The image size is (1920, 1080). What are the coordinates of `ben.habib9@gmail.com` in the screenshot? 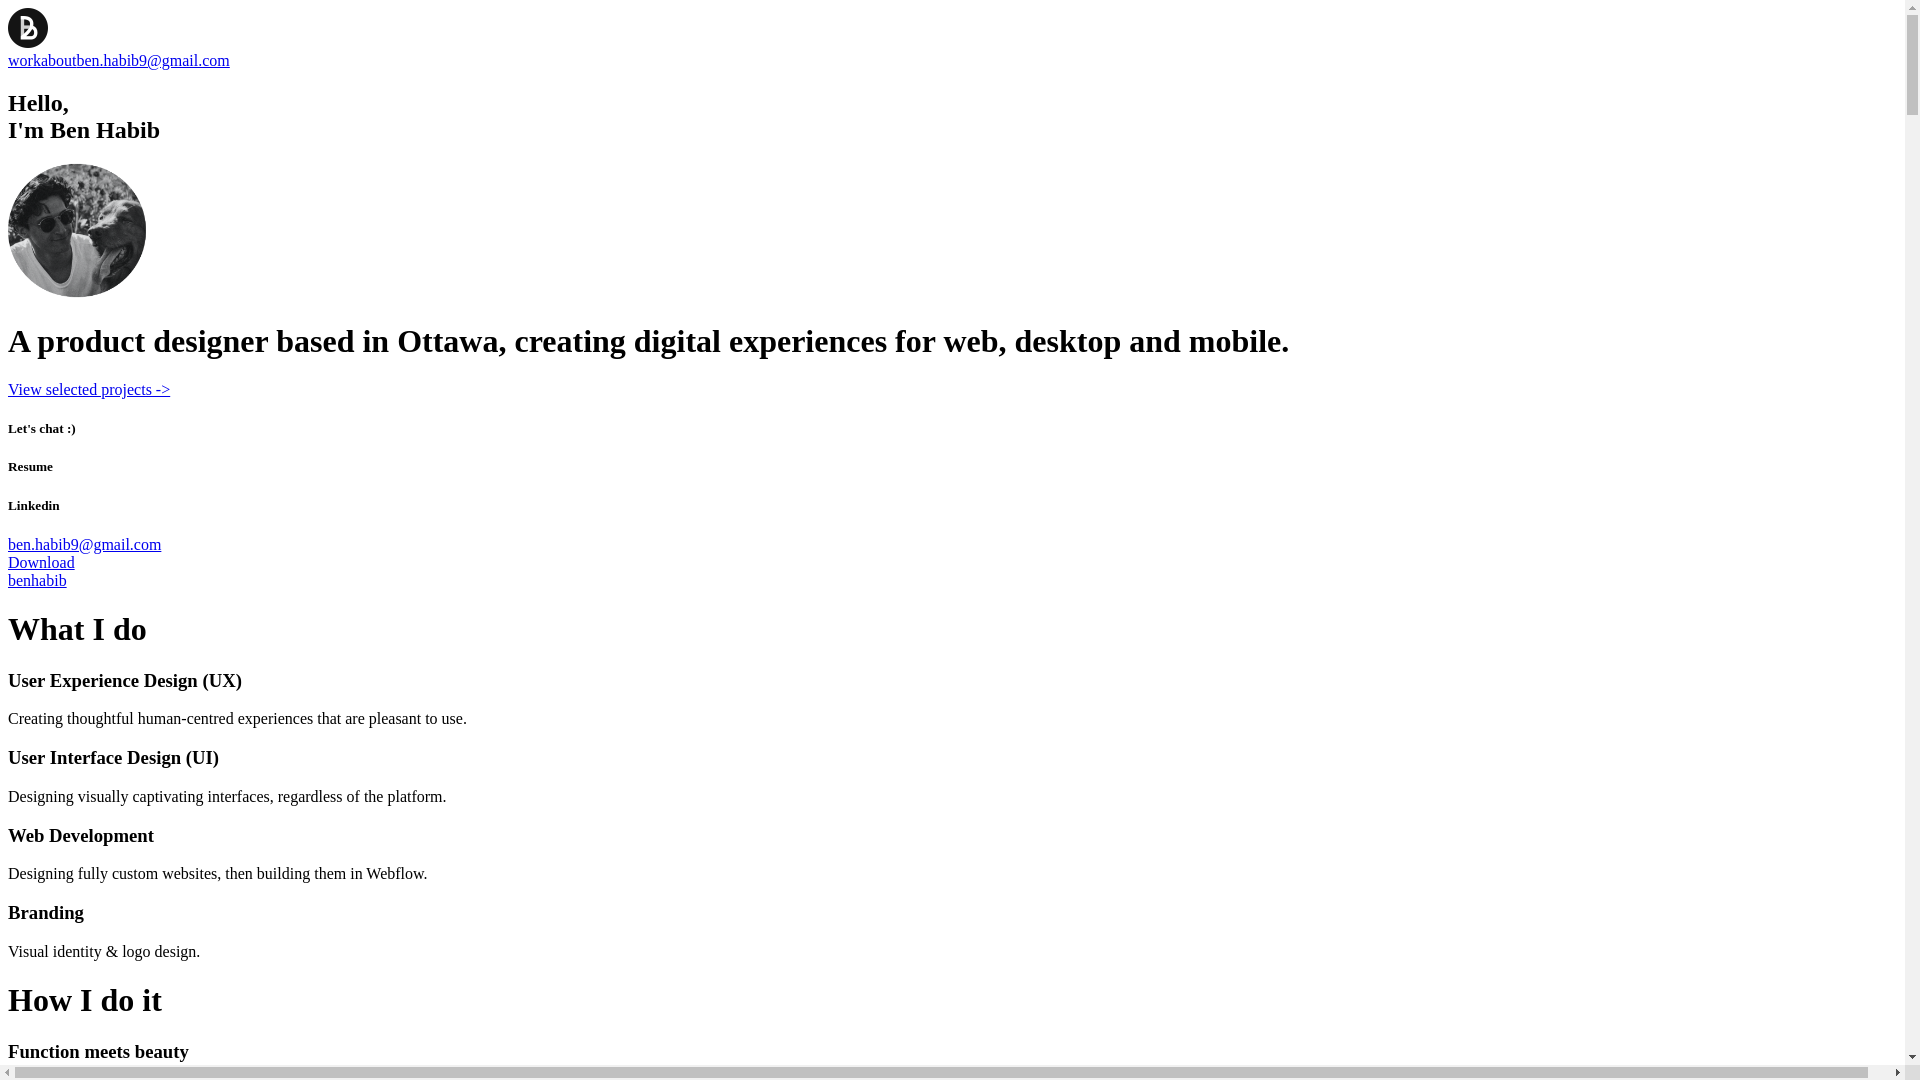 It's located at (152, 60).